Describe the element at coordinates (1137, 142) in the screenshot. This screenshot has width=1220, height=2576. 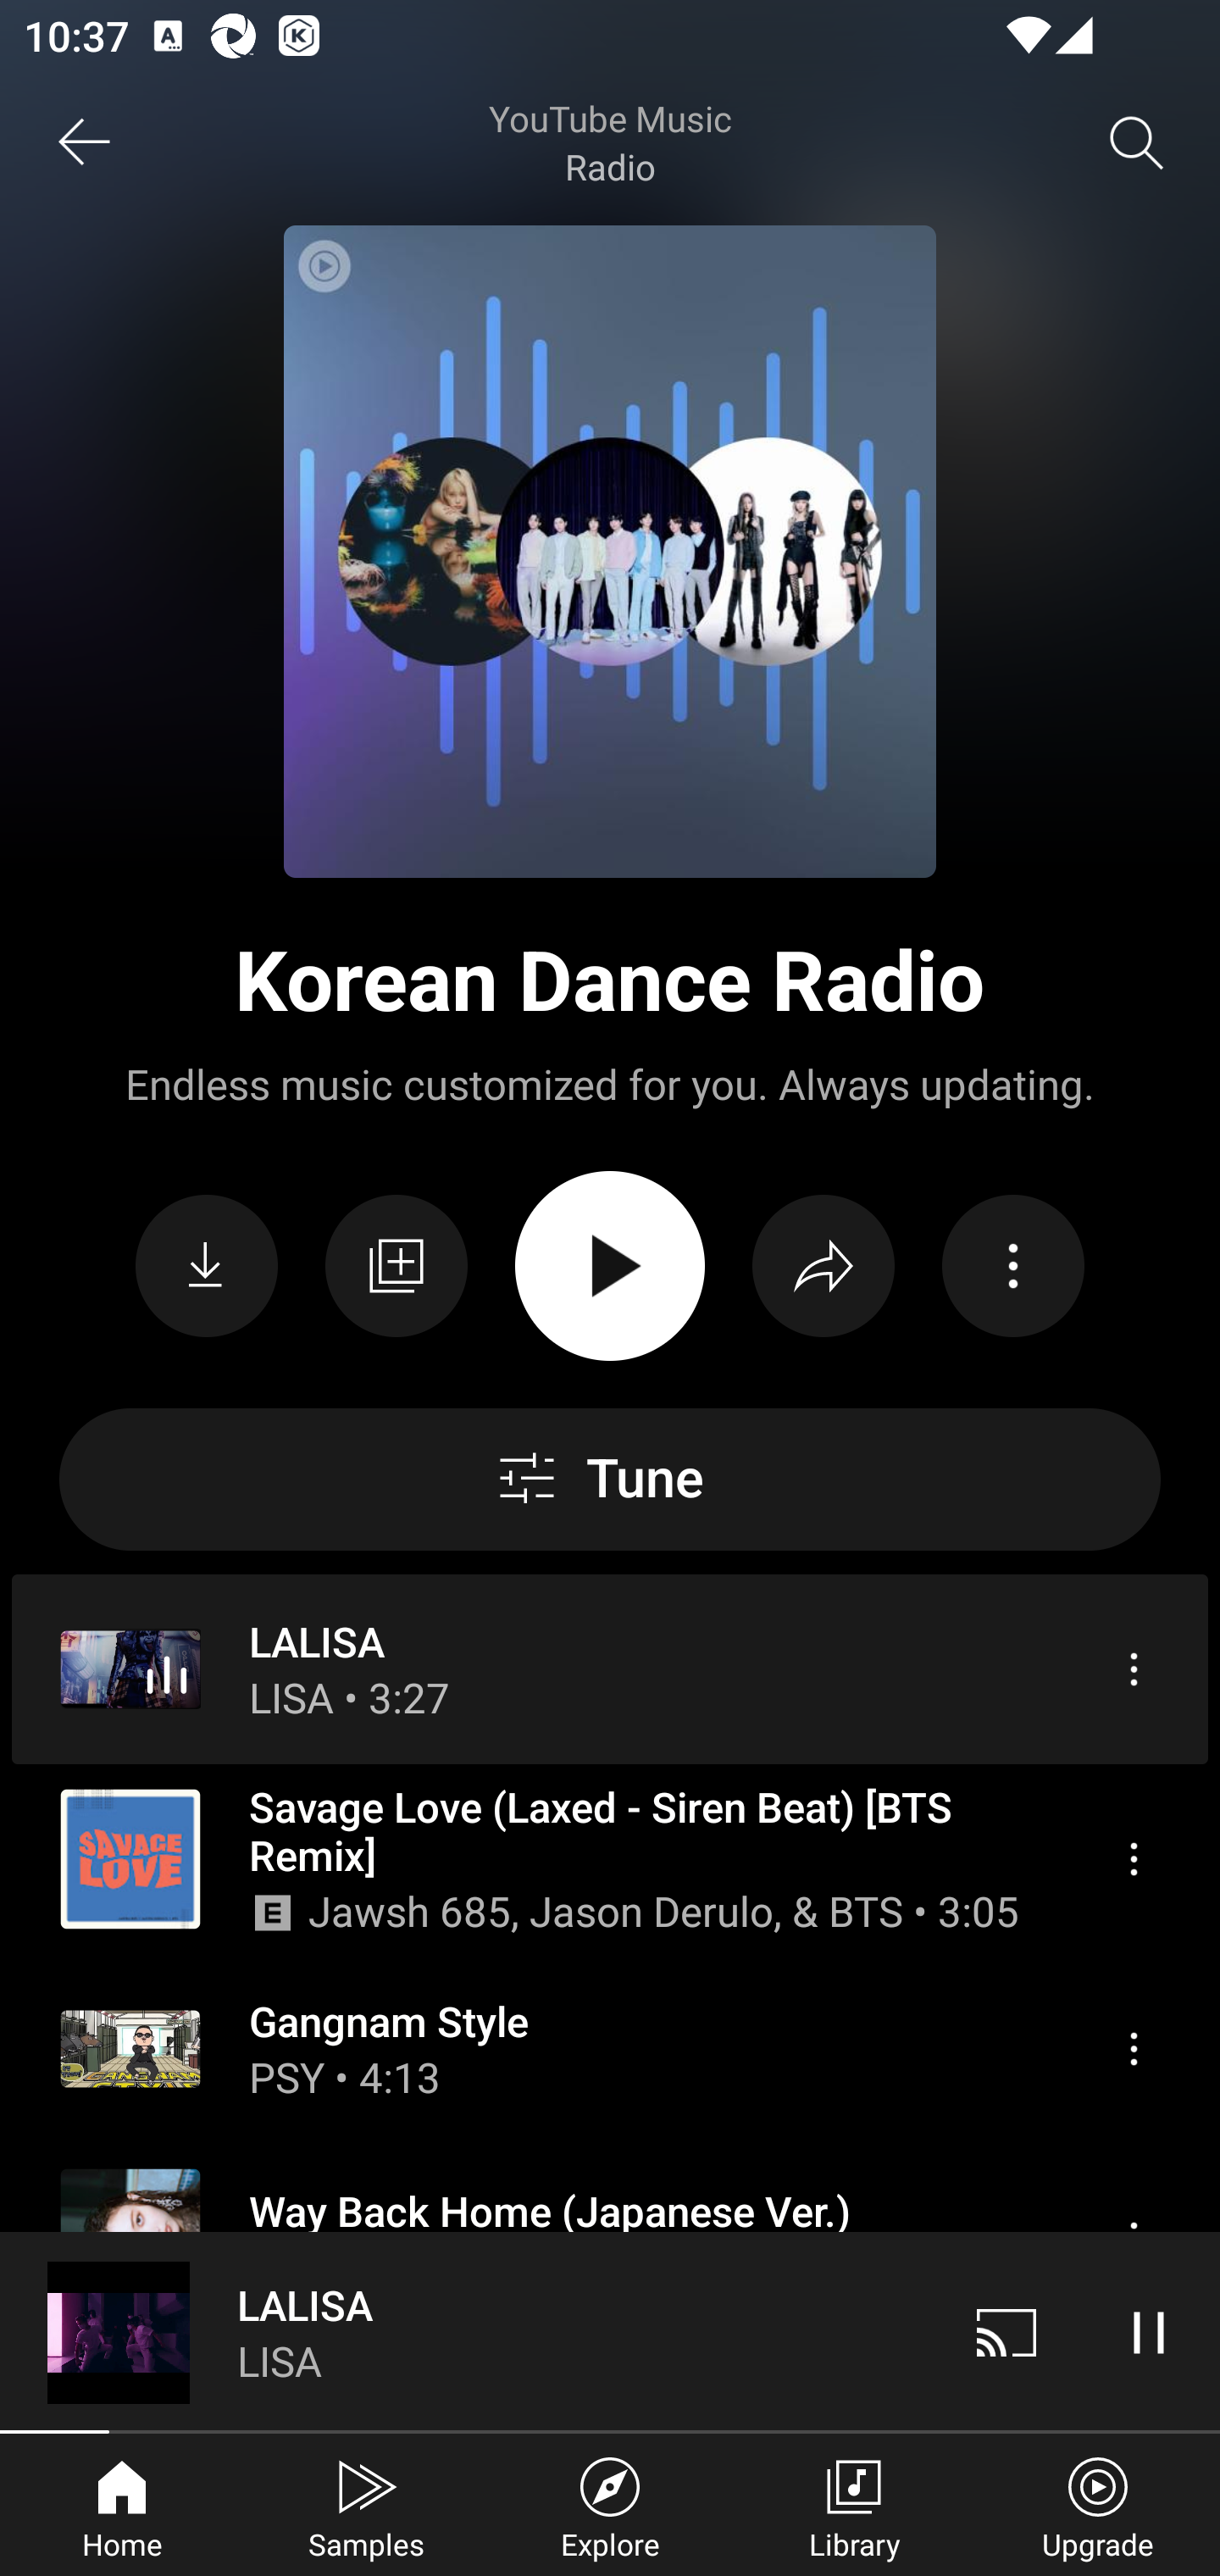
I see `Search` at that location.